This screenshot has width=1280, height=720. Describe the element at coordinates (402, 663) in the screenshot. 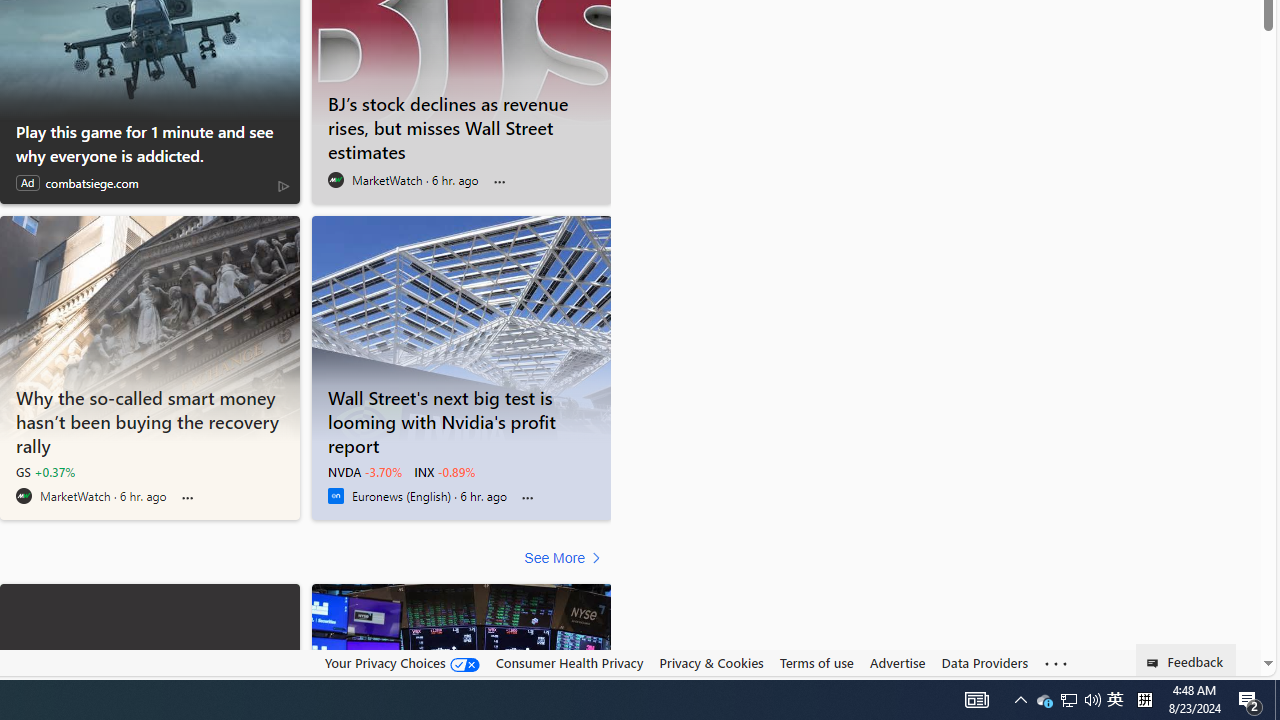

I see `Your Privacy Choices` at that location.